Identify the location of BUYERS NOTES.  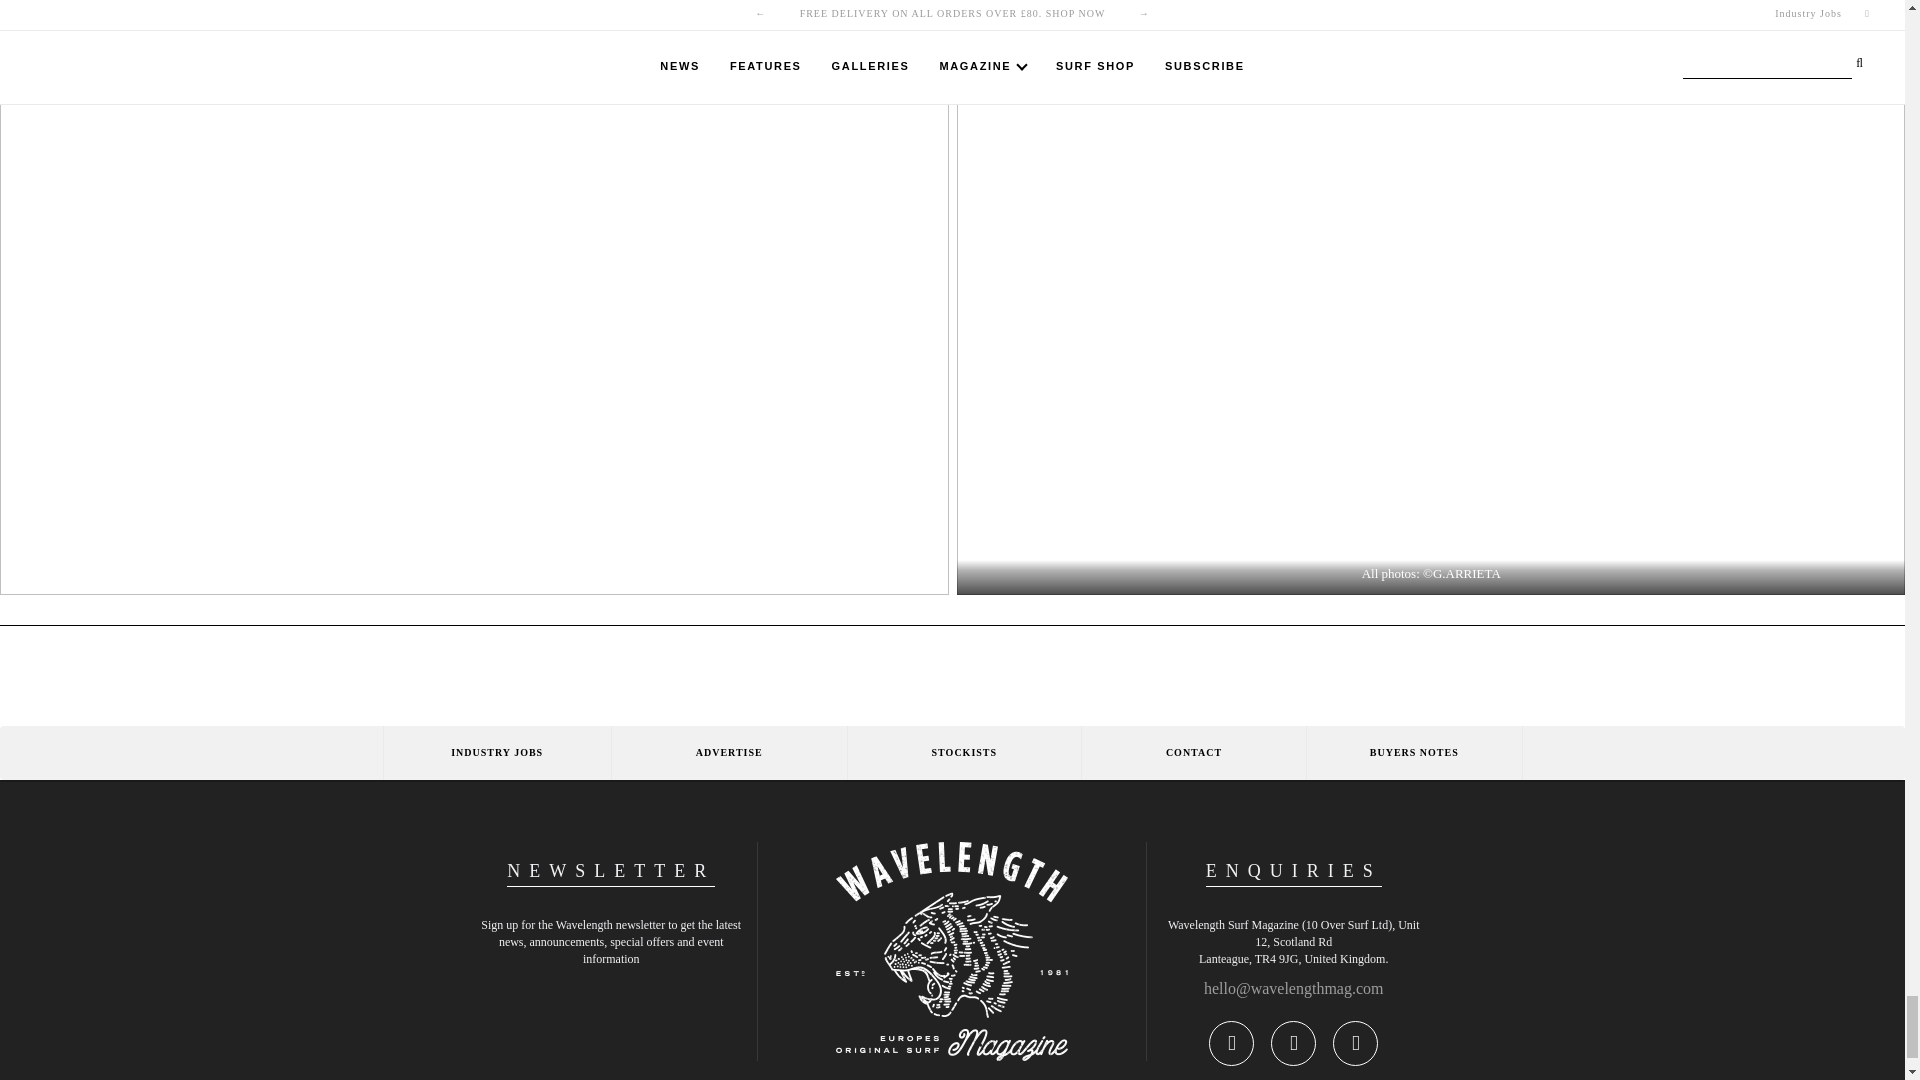
(1414, 752).